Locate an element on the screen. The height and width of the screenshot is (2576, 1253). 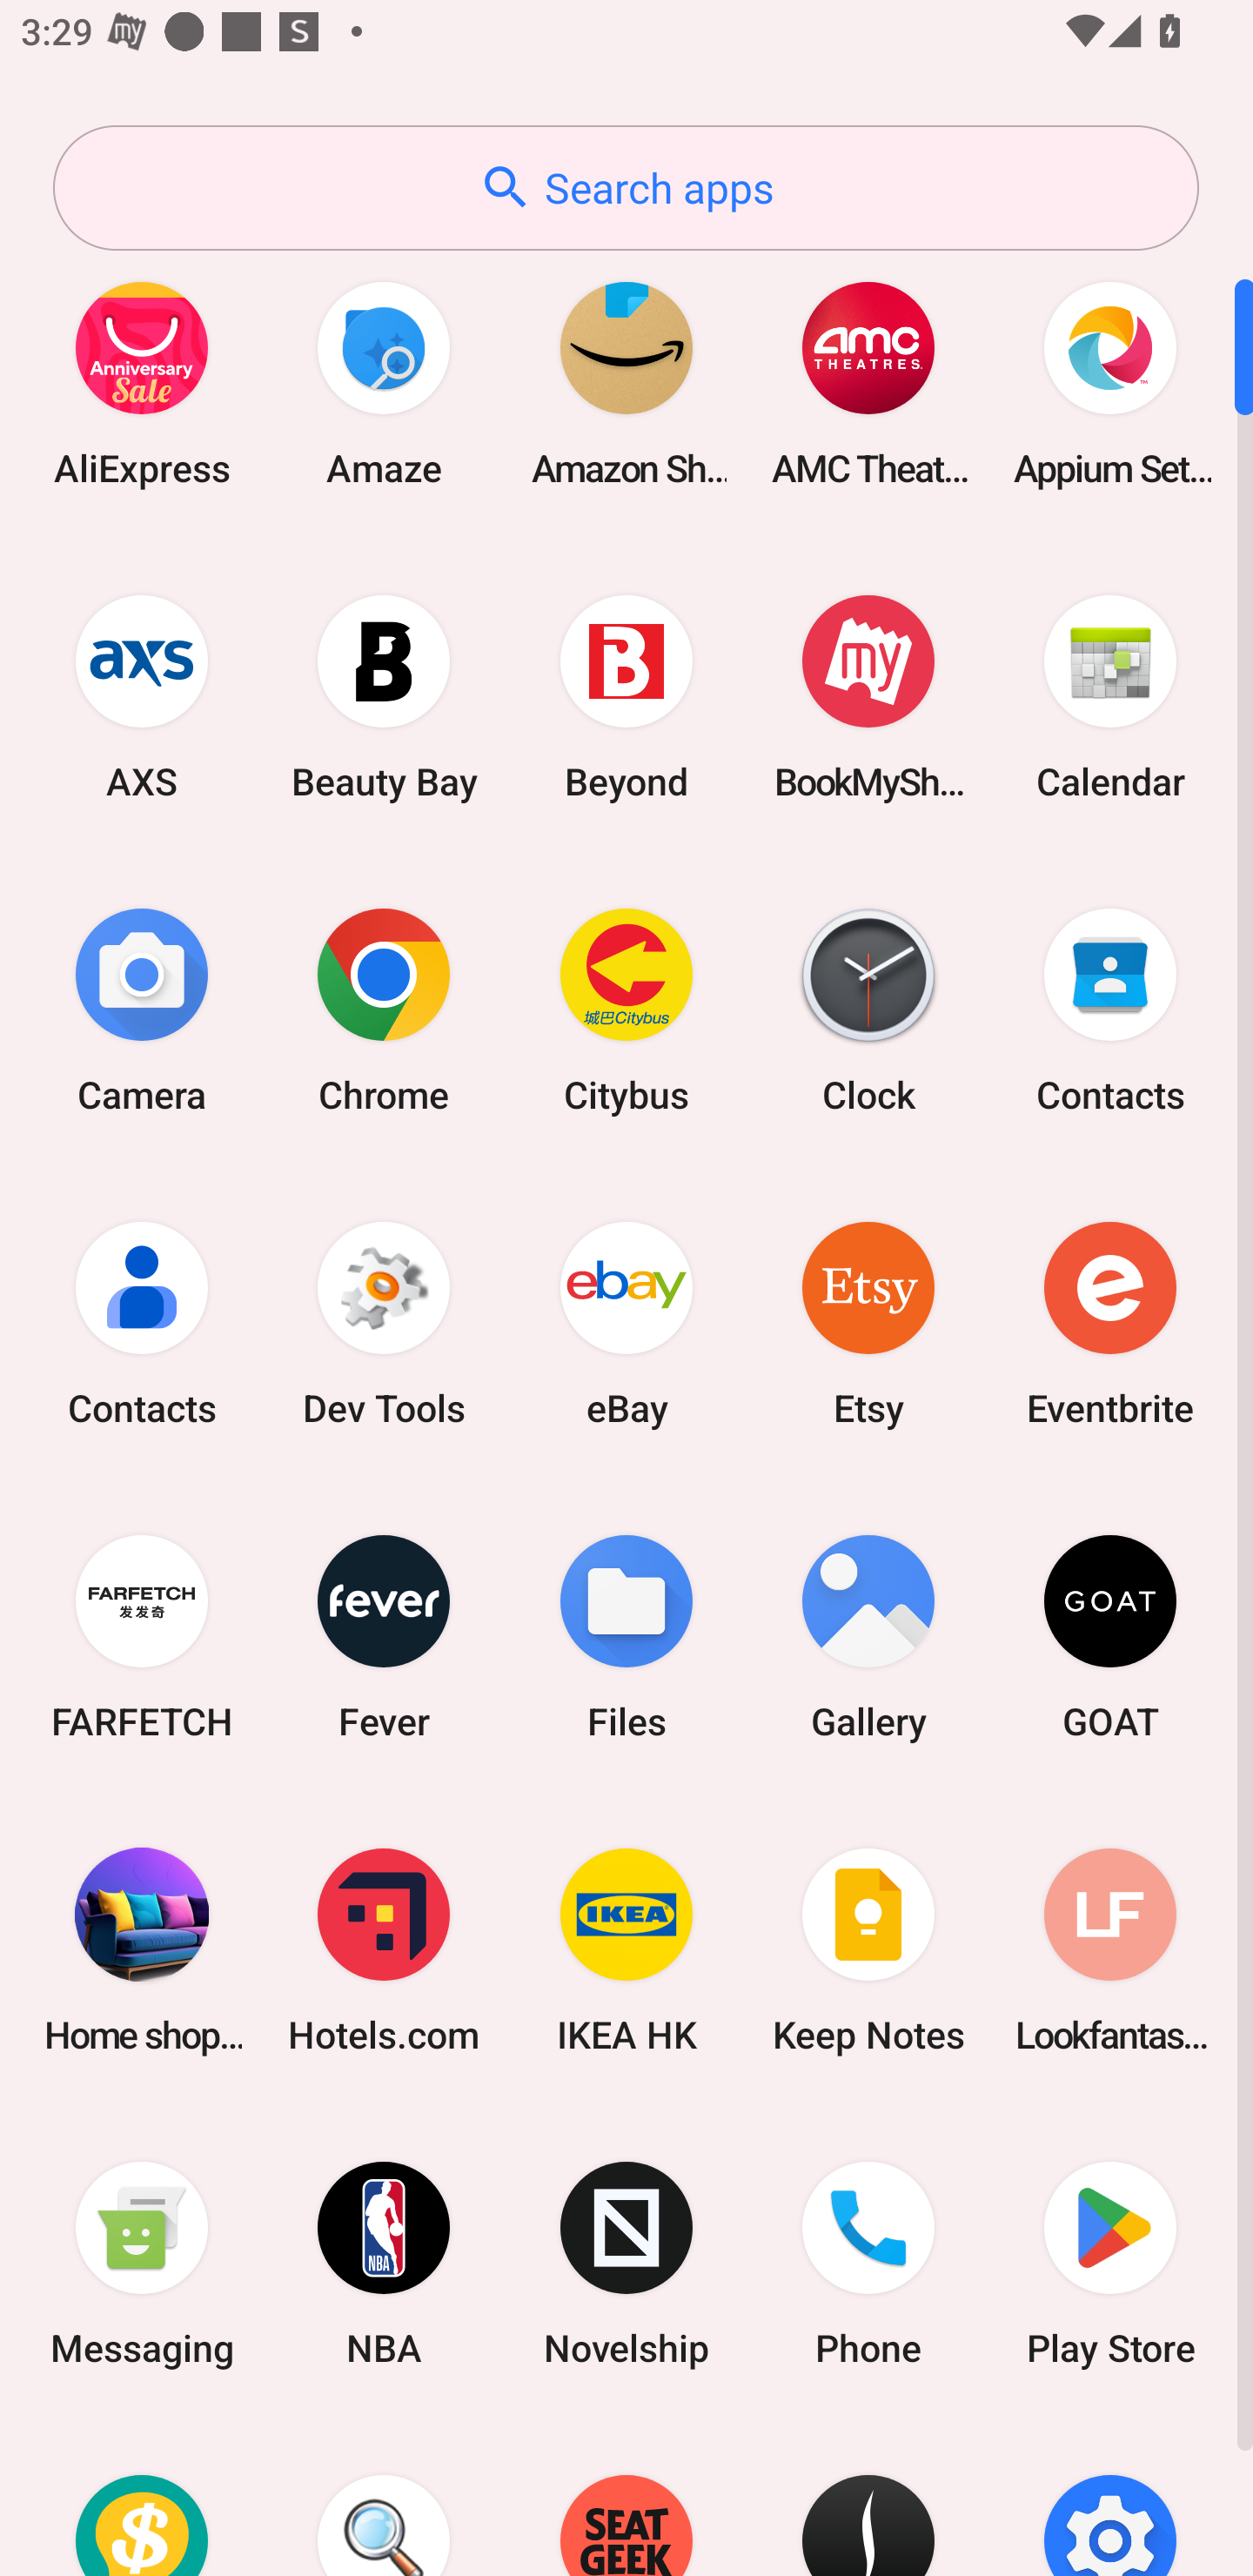
Search is located at coordinates (384, 2499).